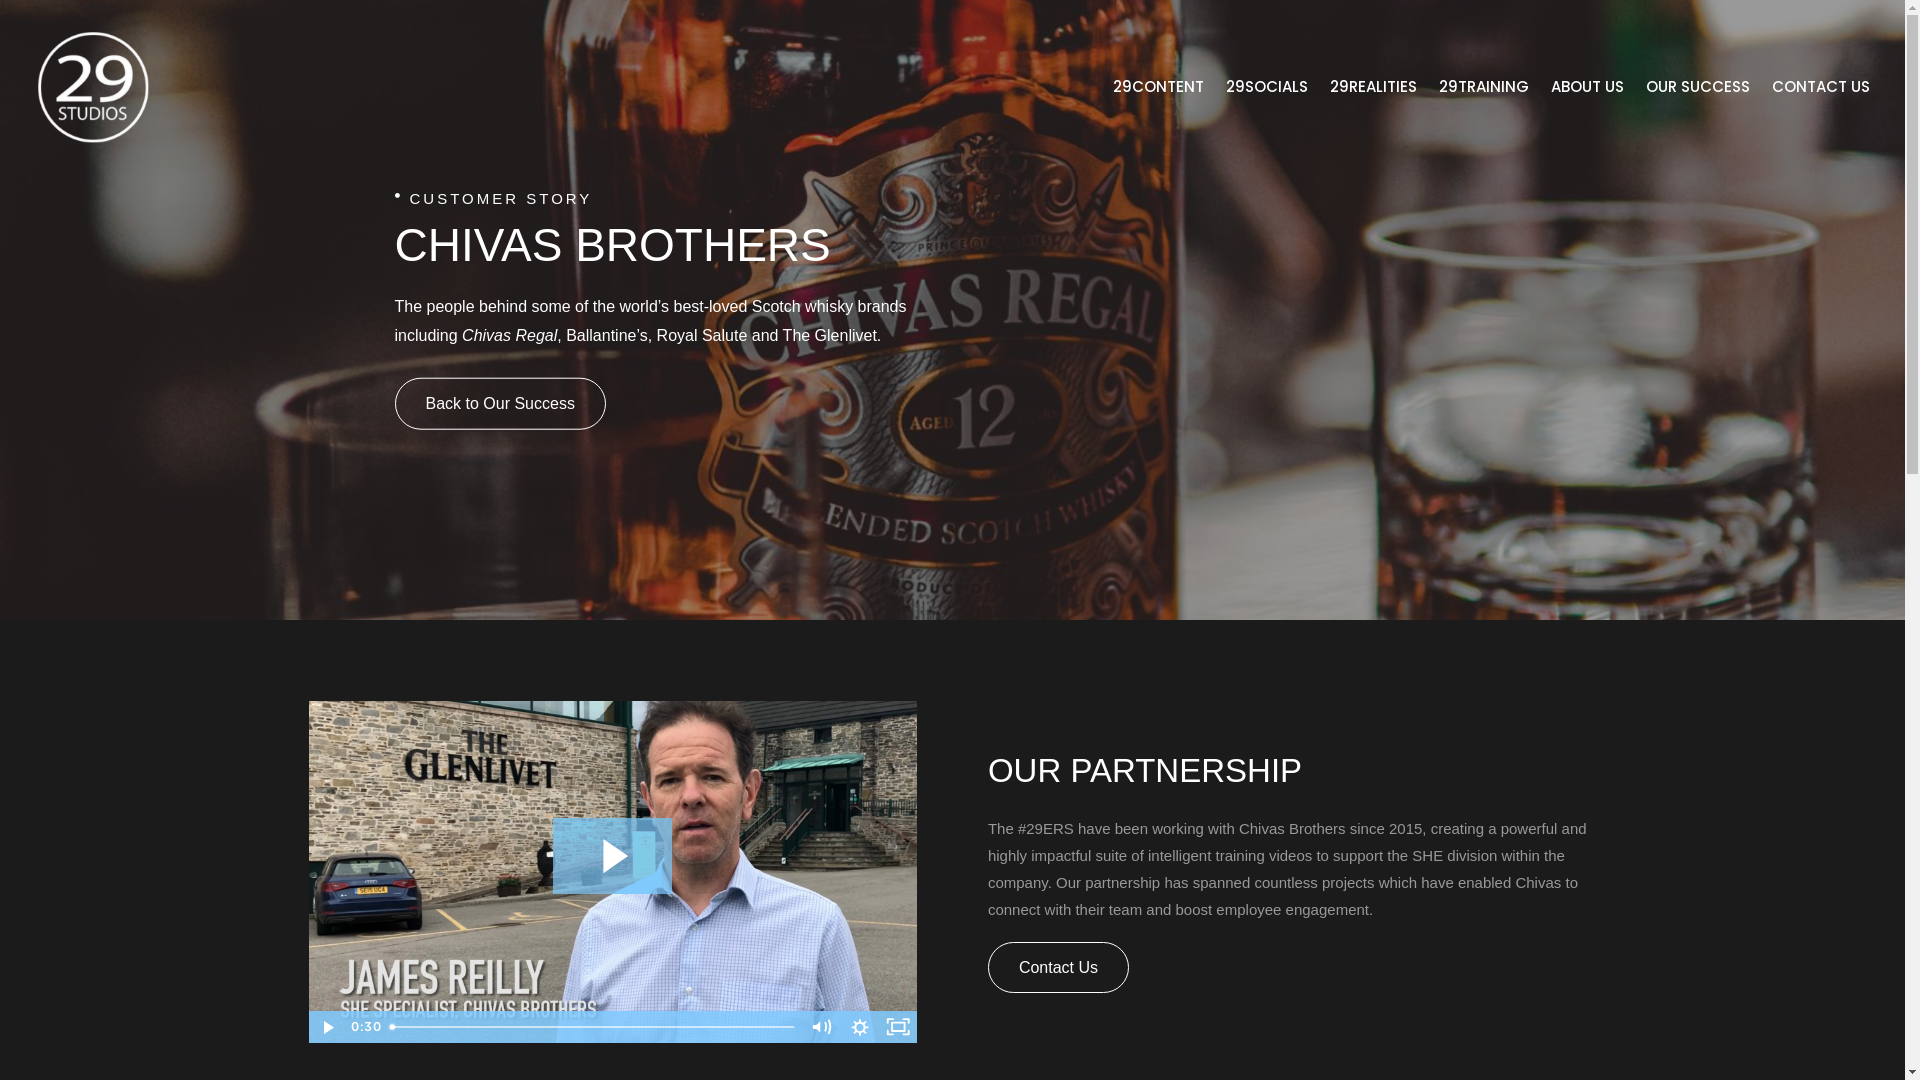  I want to click on Play Video, so click(327, 1027).